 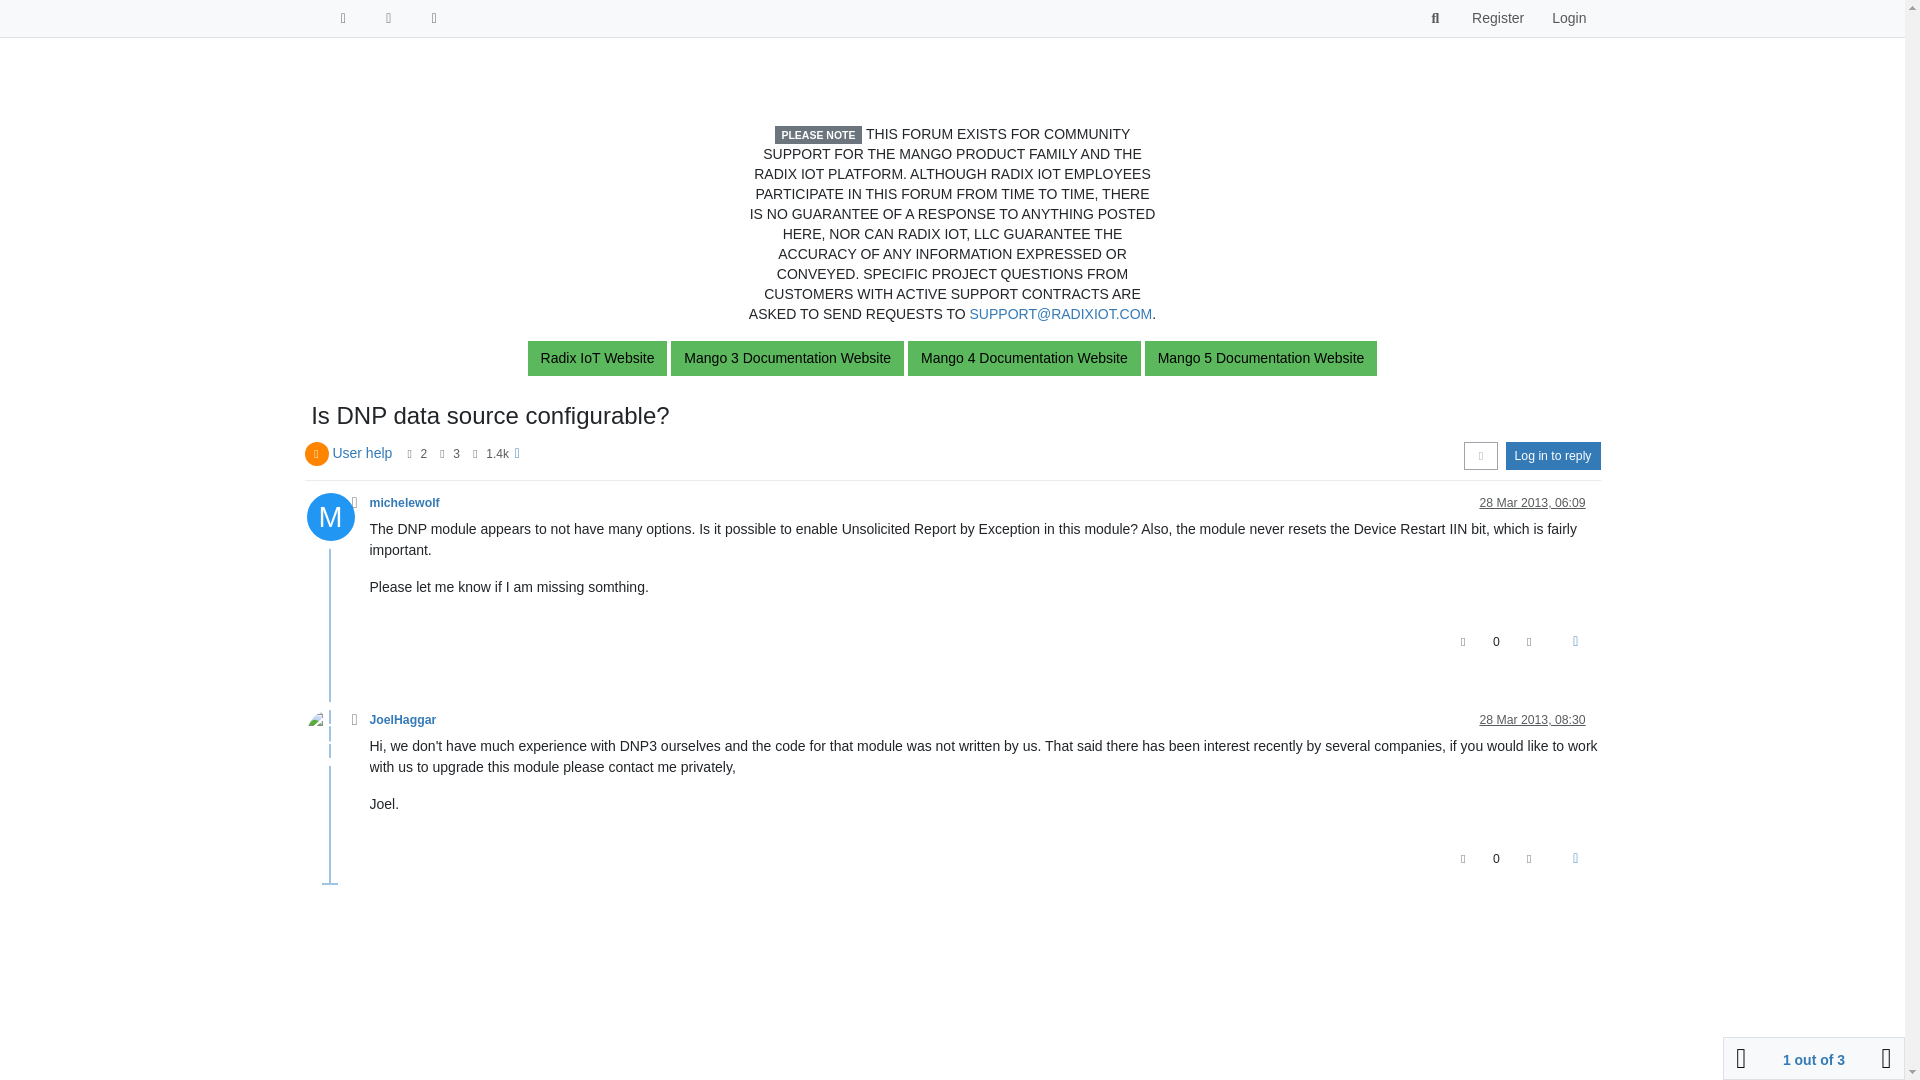 What do you see at coordinates (1532, 502) in the screenshot?
I see `28 Mar 2013, 06:09` at bounding box center [1532, 502].